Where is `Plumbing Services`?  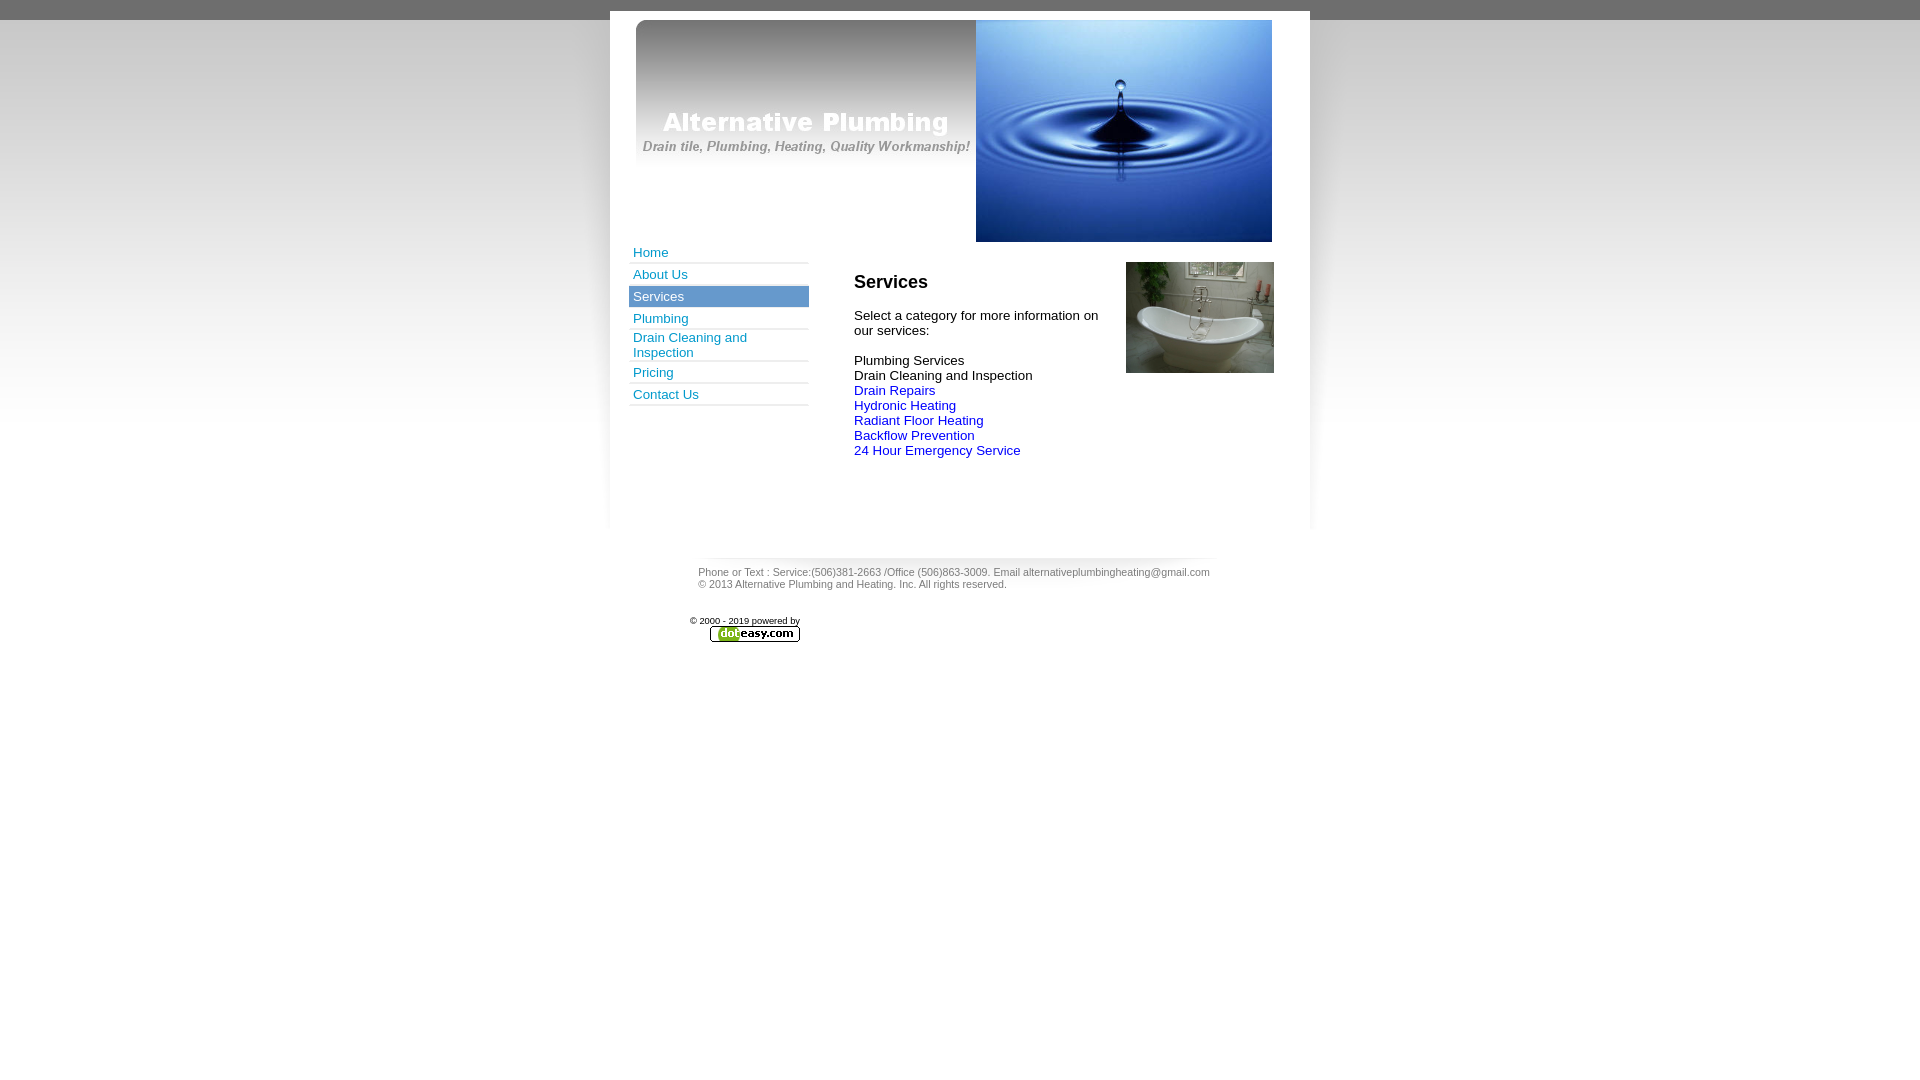
Plumbing Services is located at coordinates (909, 360).